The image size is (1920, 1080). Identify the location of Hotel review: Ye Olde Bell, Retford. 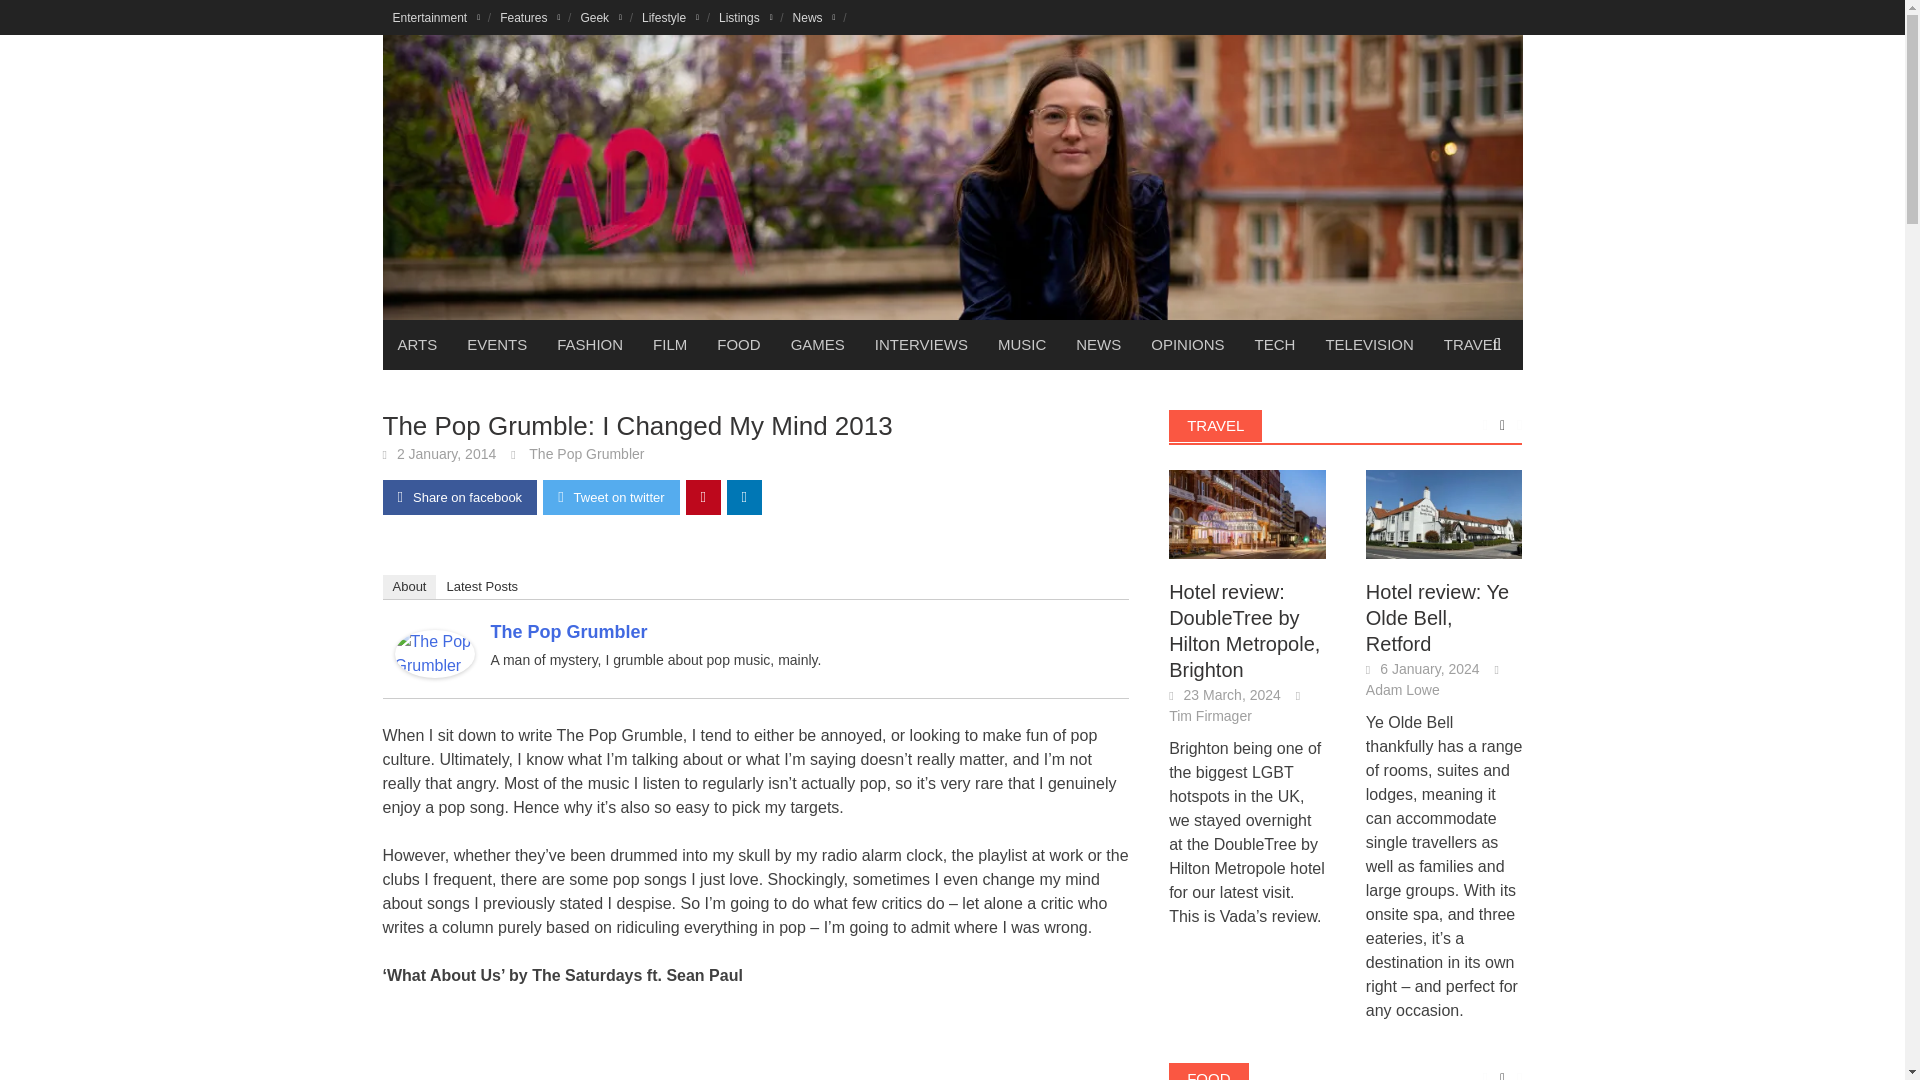
(1444, 514).